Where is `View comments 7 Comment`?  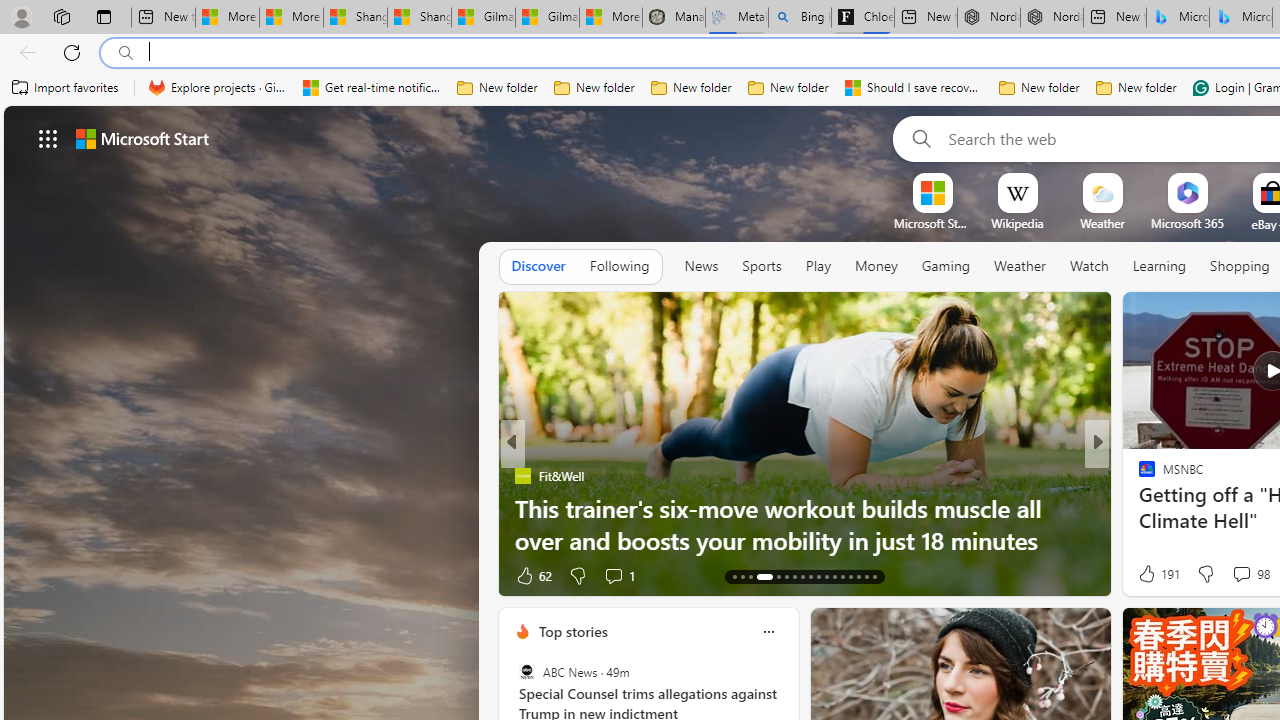
View comments 7 Comment is located at coordinates (1229, 576).